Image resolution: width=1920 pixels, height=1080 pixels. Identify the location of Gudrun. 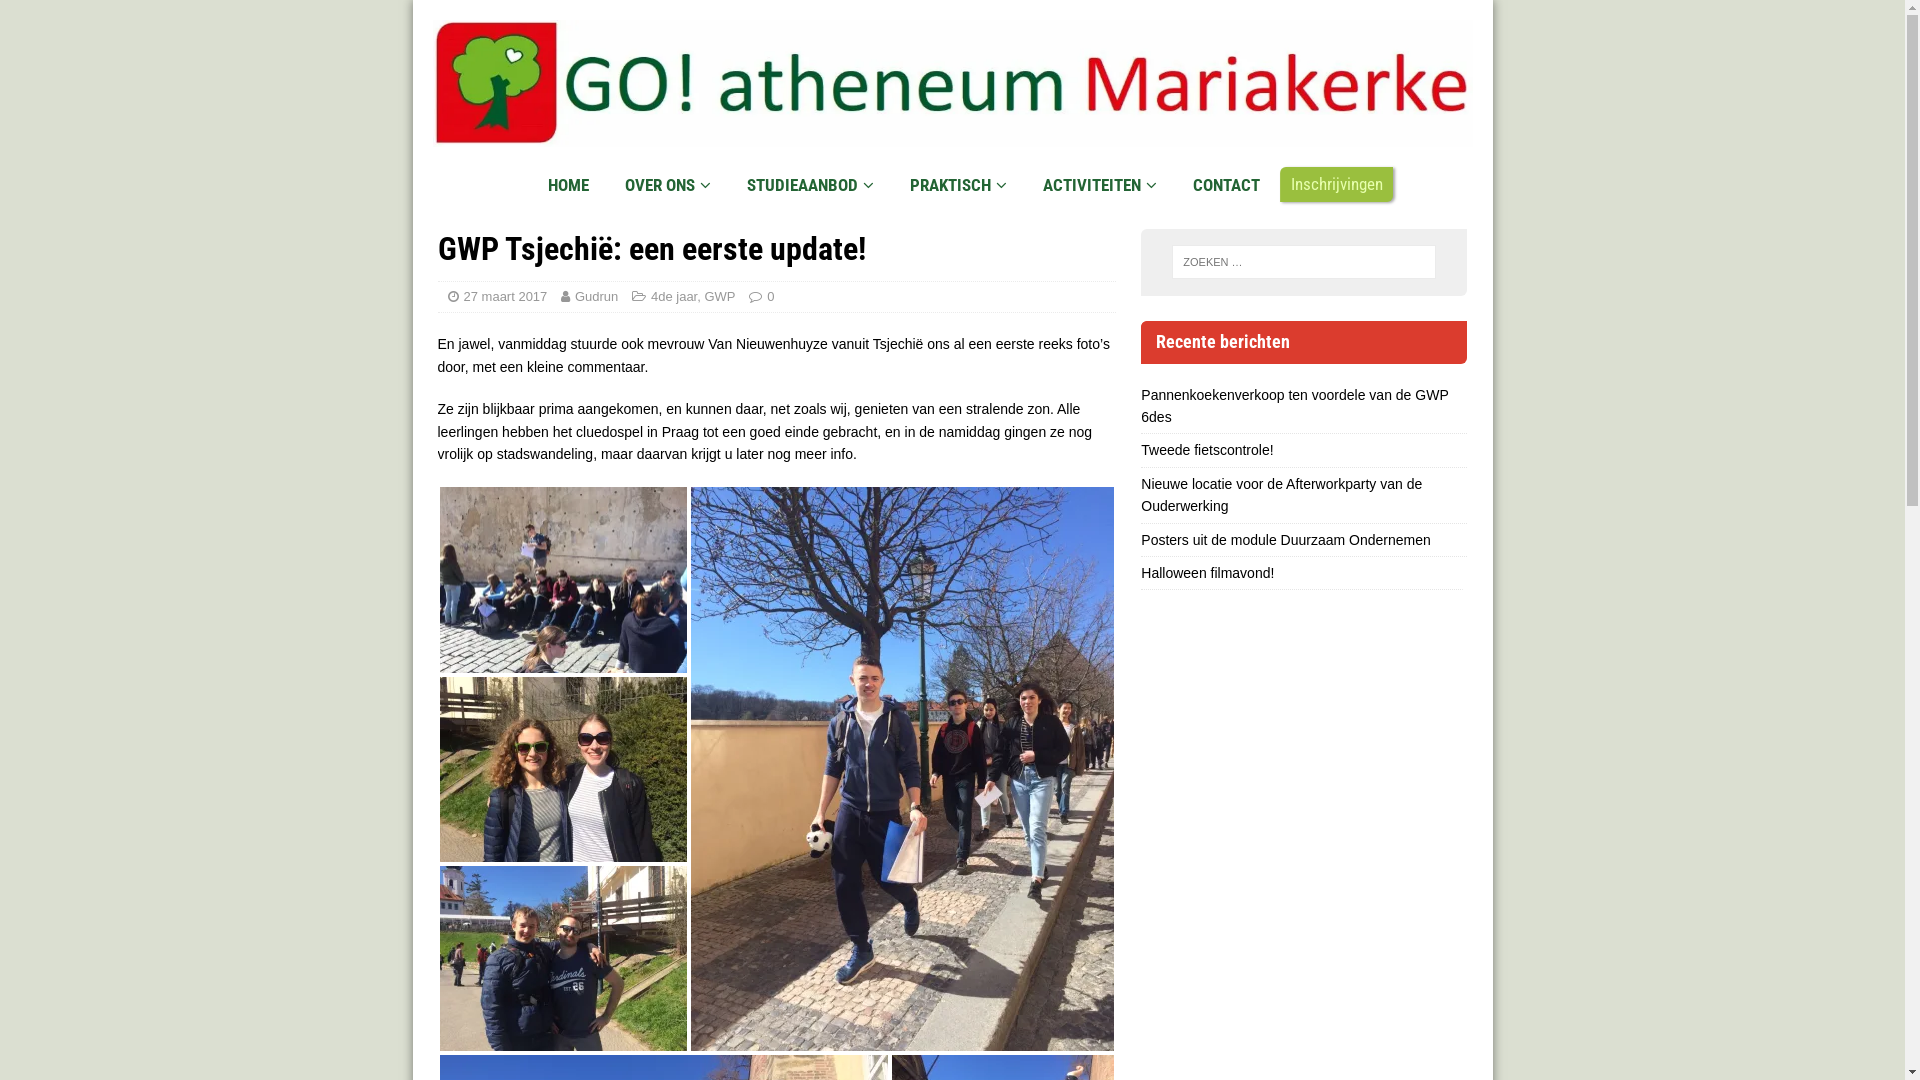
(596, 296).